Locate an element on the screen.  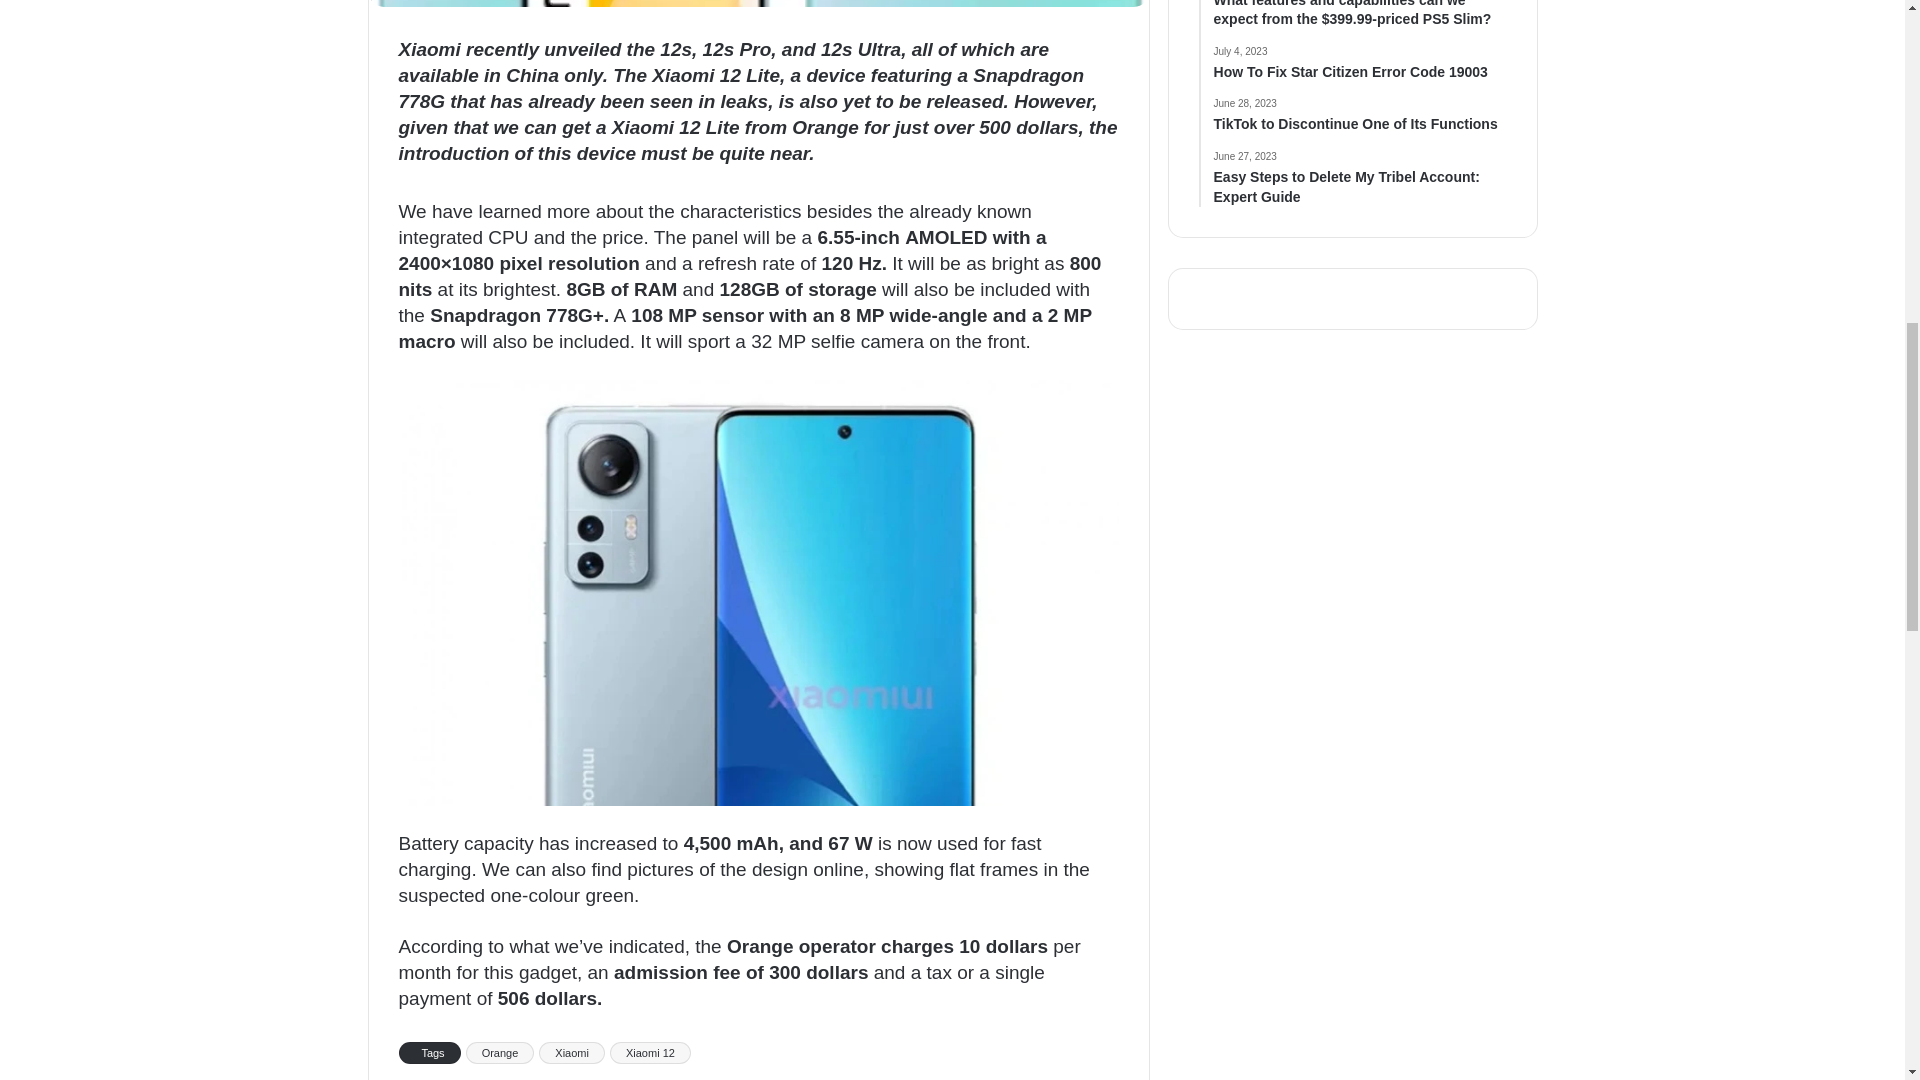
Xiaomi is located at coordinates (572, 1052).